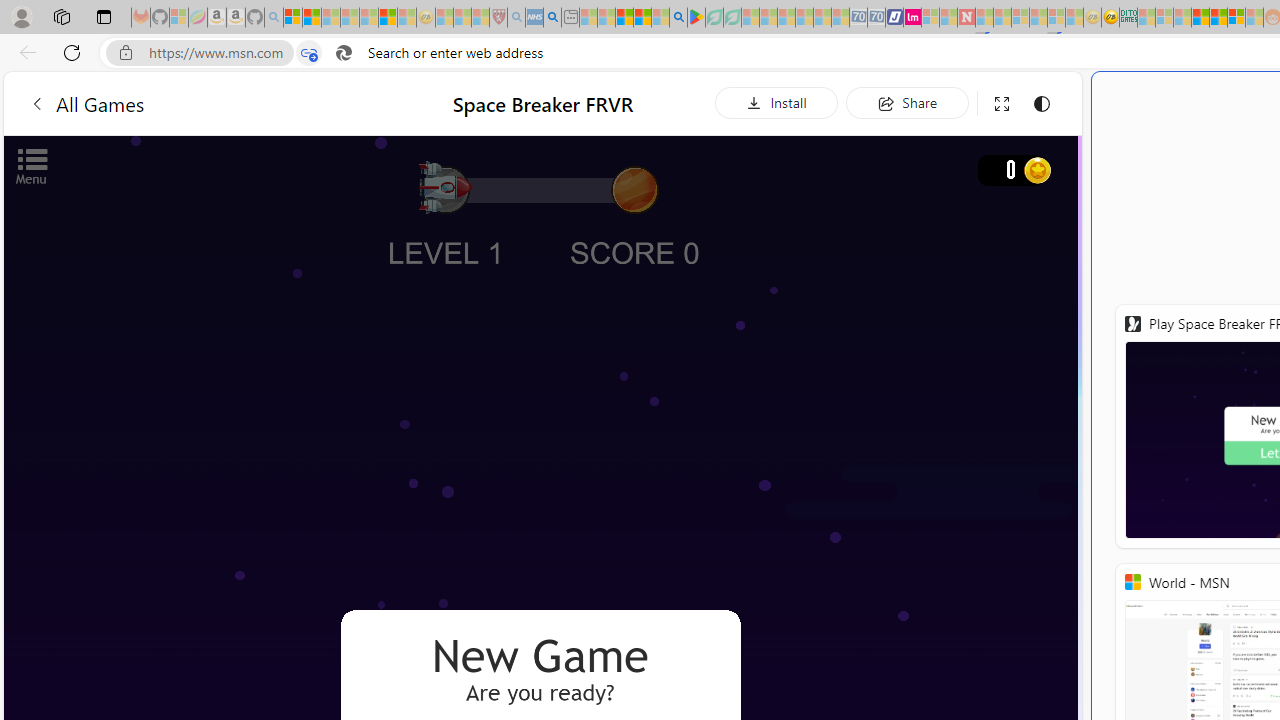 Image resolution: width=1280 pixels, height=720 pixels. What do you see at coordinates (1042, 104) in the screenshot?
I see `Change to dark mode` at bounding box center [1042, 104].